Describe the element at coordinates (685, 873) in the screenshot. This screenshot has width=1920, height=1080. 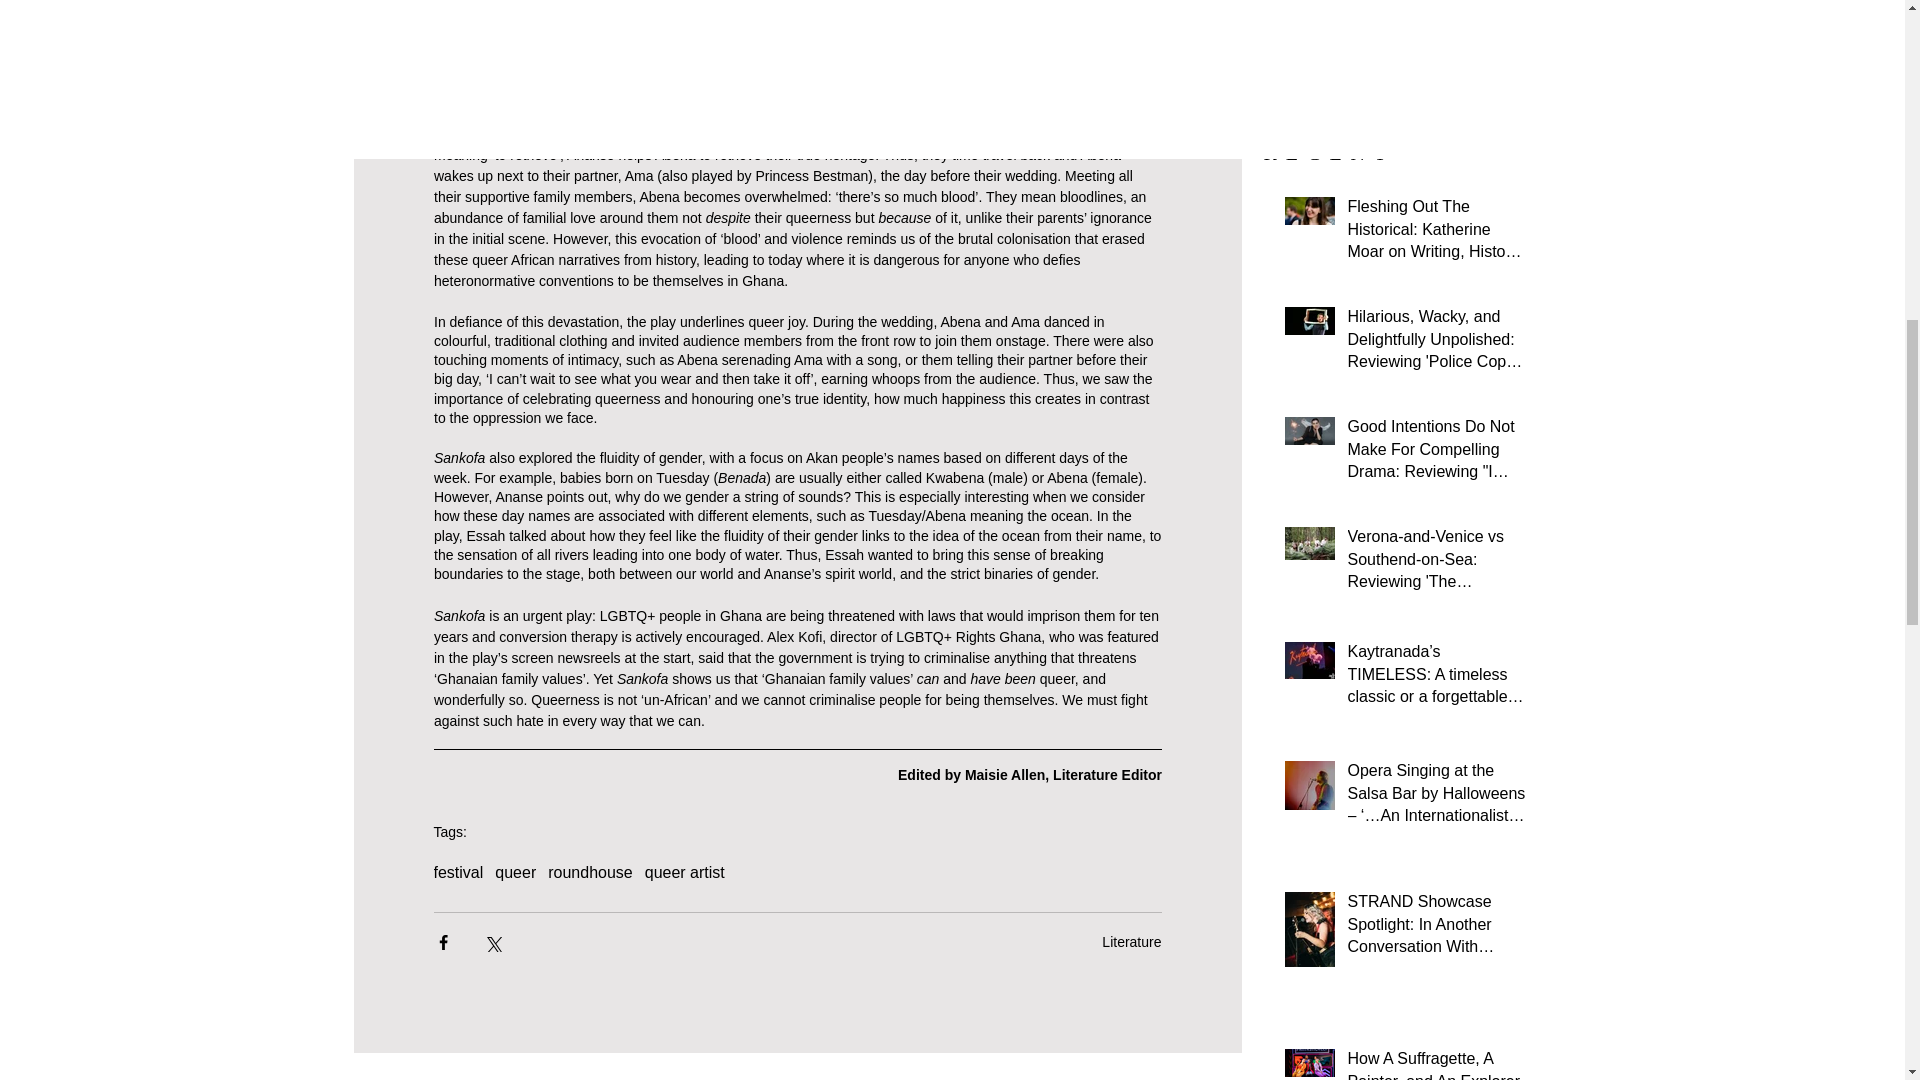
I see `queer artist` at that location.